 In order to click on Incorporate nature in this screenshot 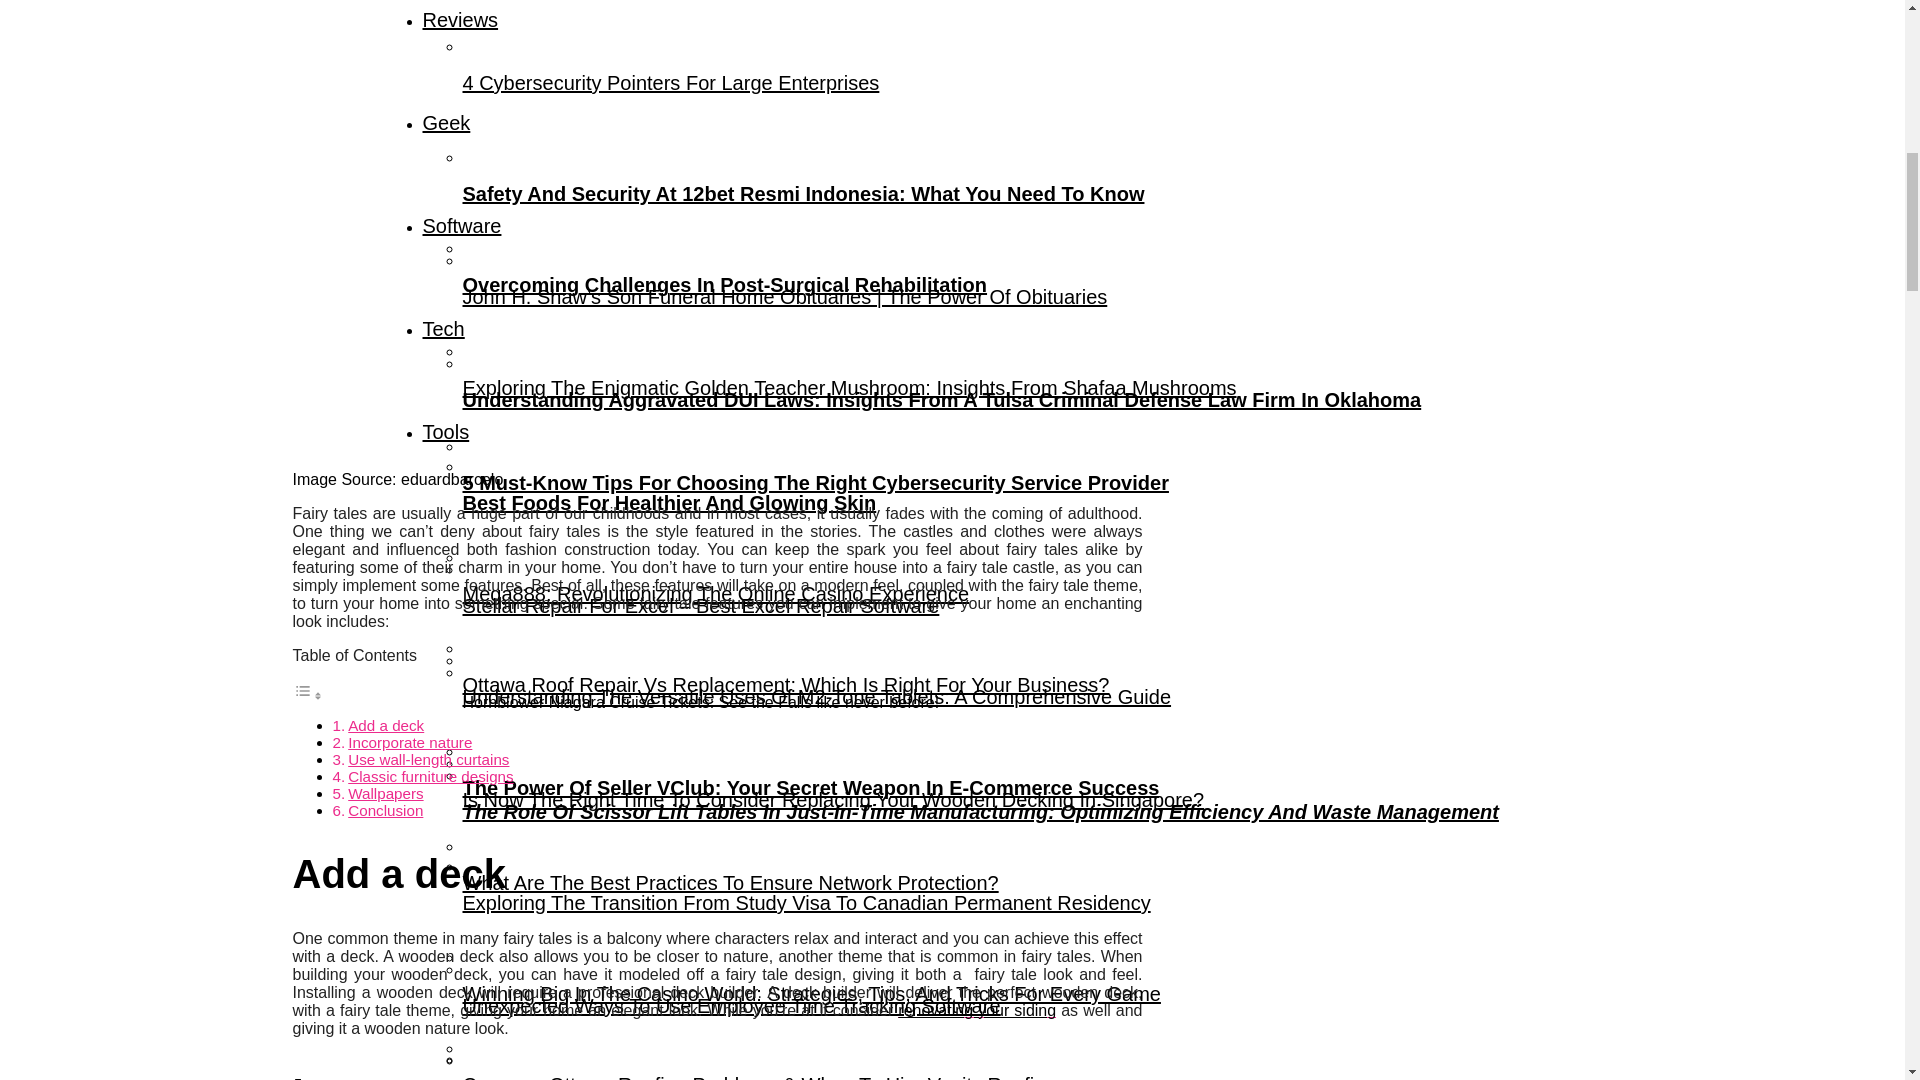, I will do `click(410, 742)`.